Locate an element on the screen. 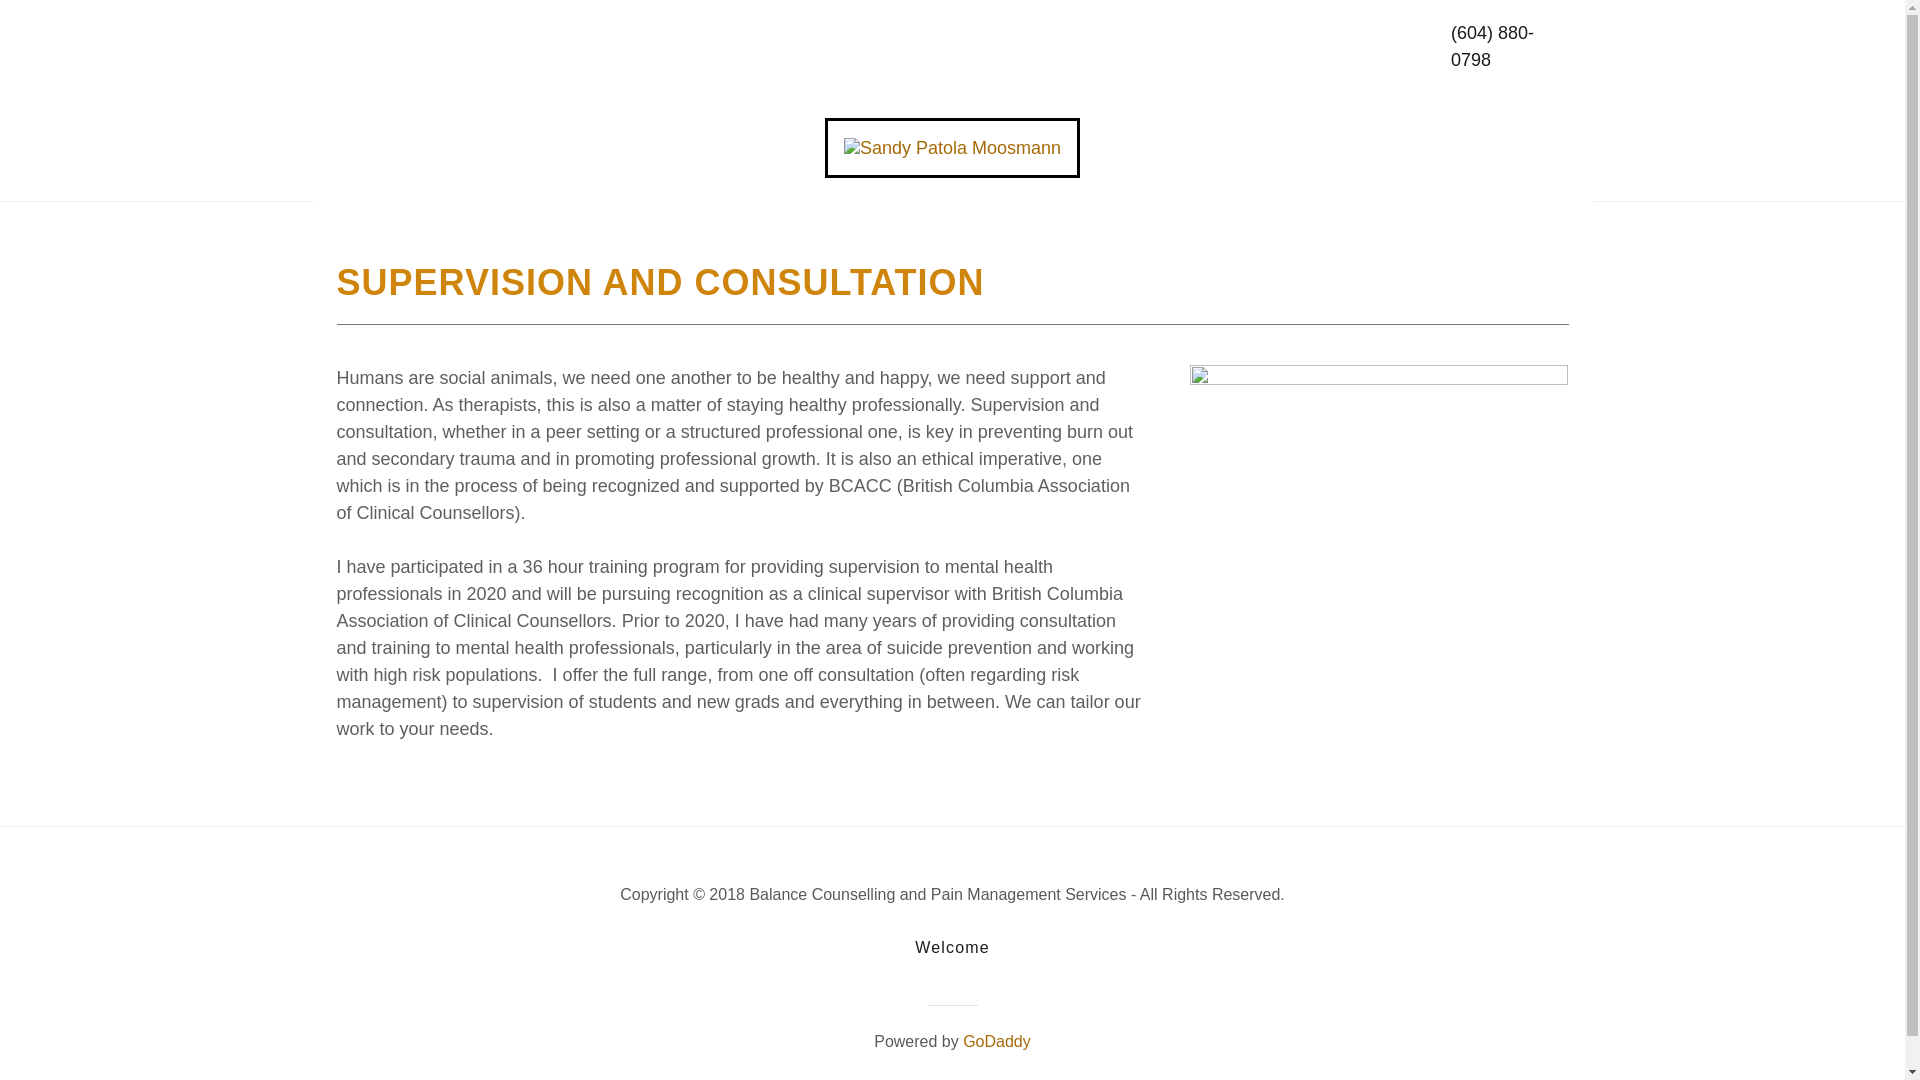 This screenshot has height=1080, width=1920. GoDaddy is located at coordinates (997, 1042).